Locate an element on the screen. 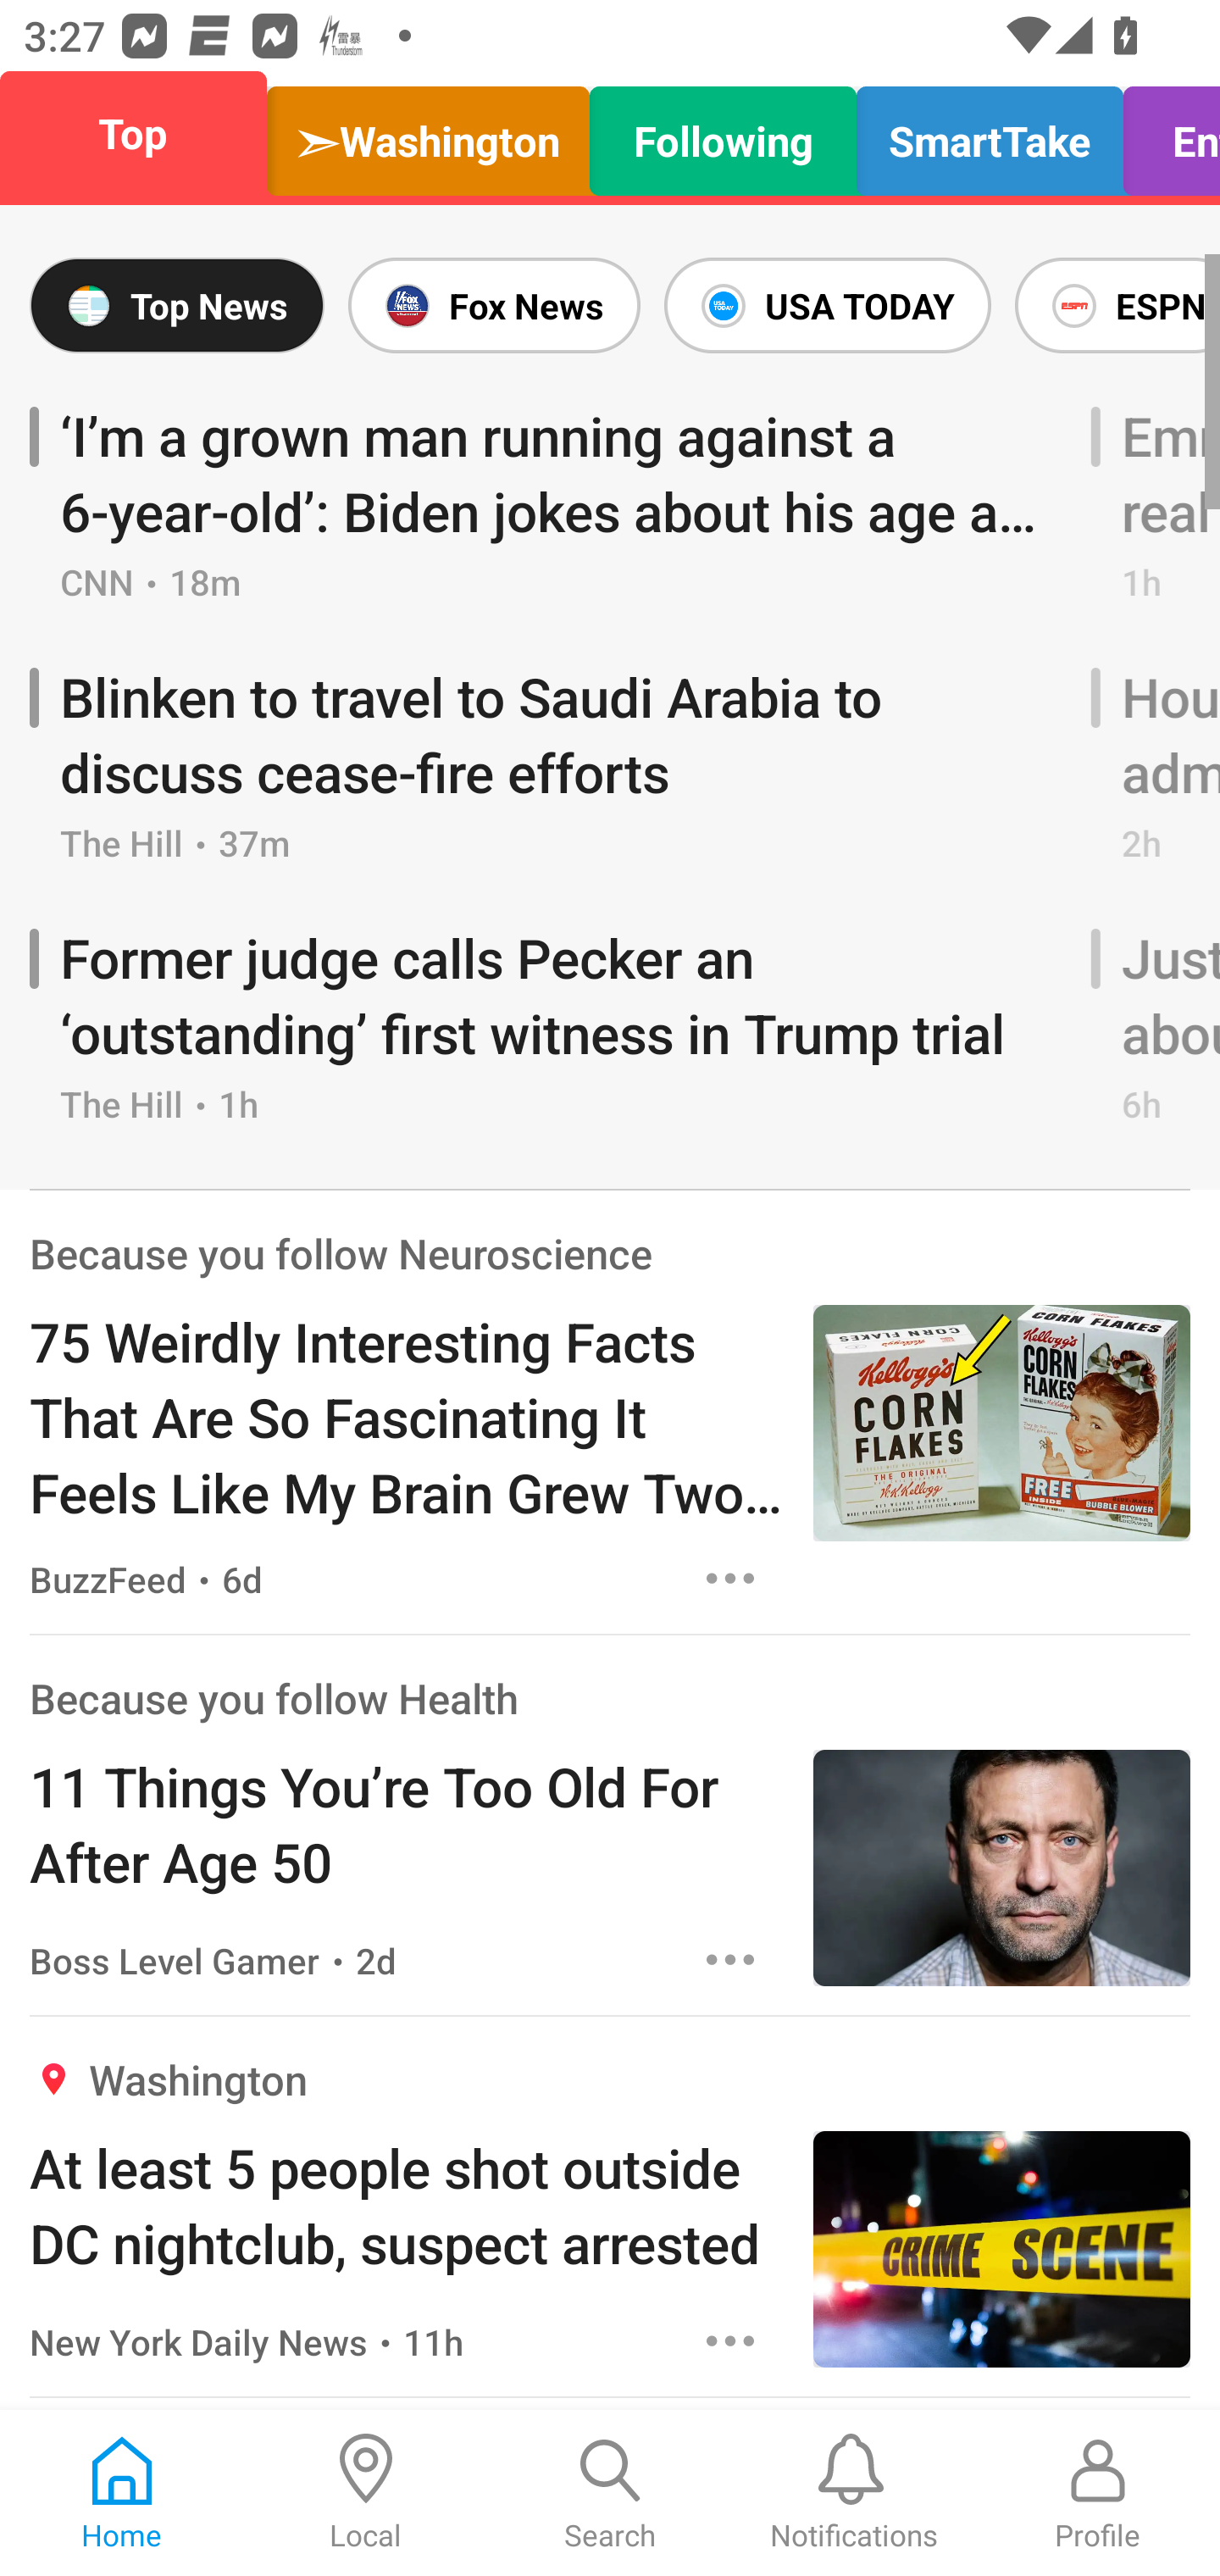  Because you follow Health is located at coordinates (274, 1696).